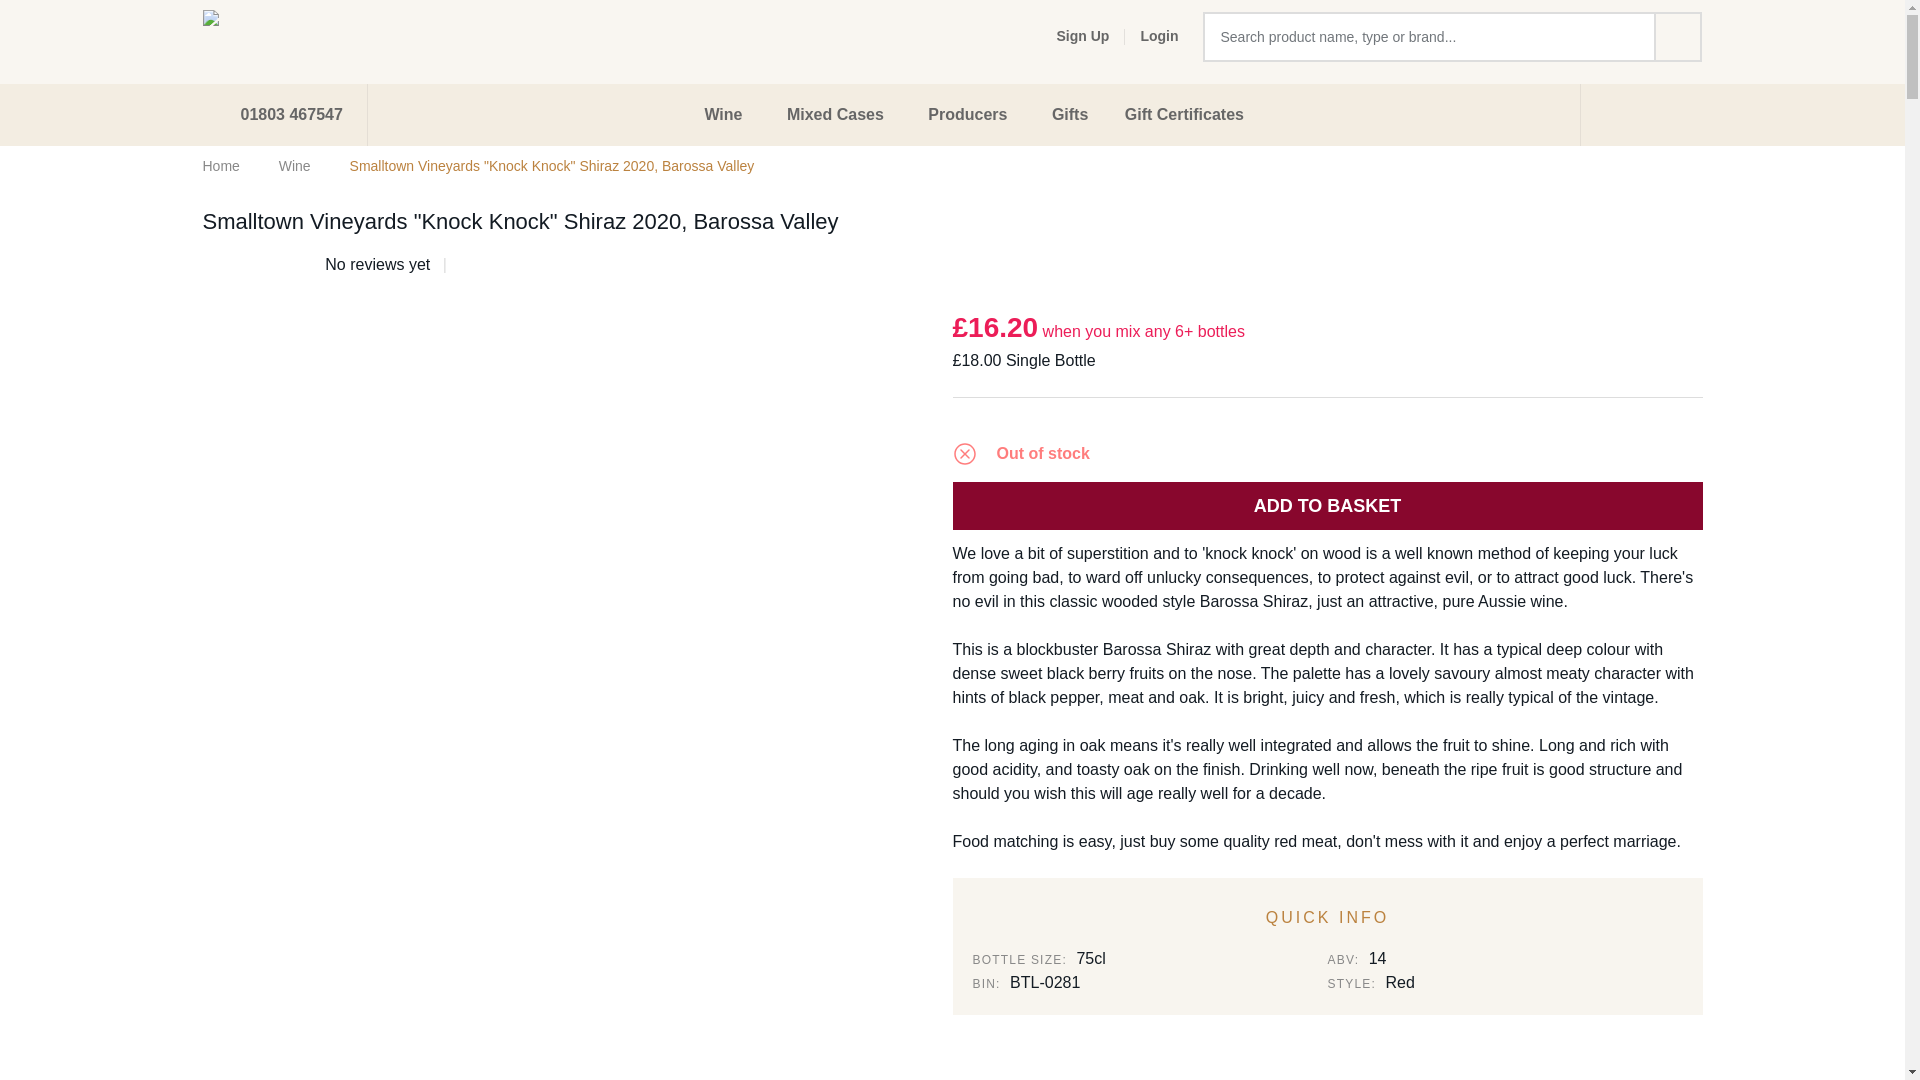  What do you see at coordinates (284, 114) in the screenshot?
I see `01803 467547` at bounding box center [284, 114].